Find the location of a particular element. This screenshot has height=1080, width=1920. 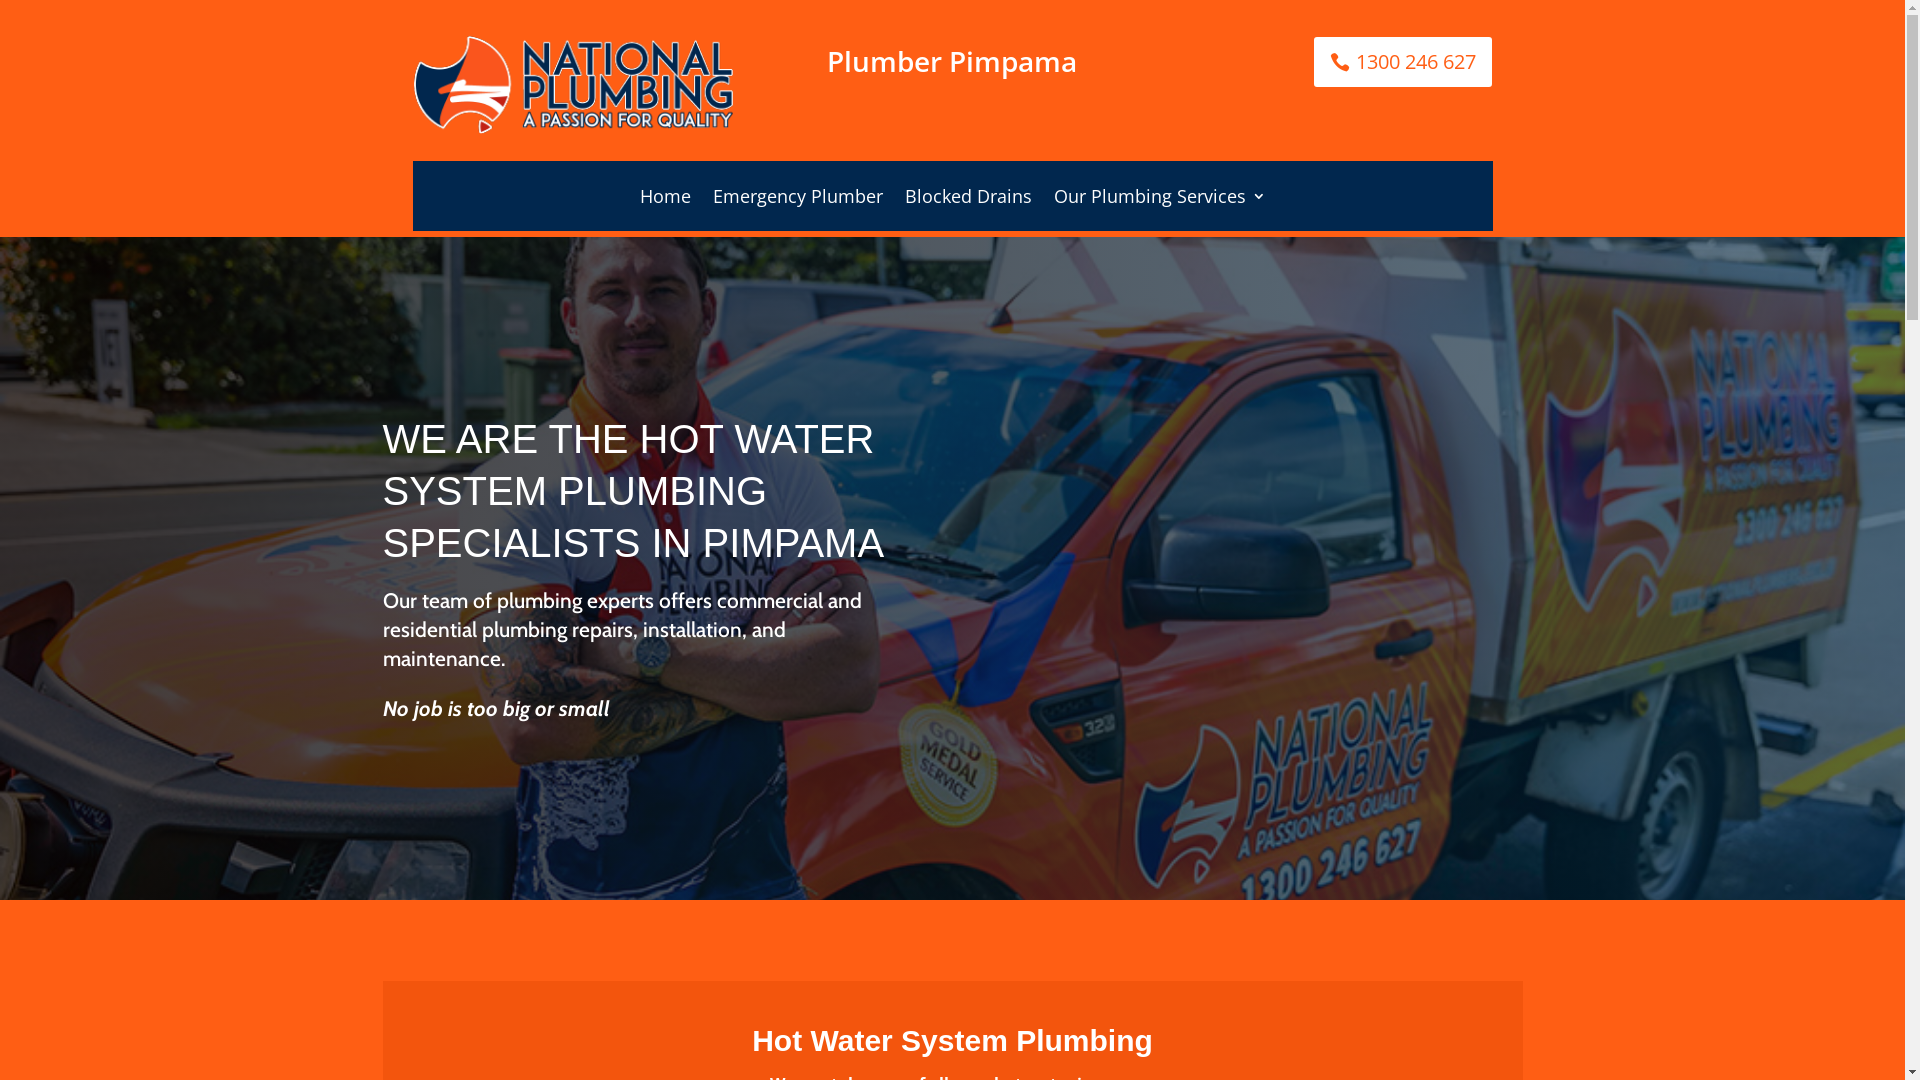

National Plumbing Pimpama is located at coordinates (572, 85).